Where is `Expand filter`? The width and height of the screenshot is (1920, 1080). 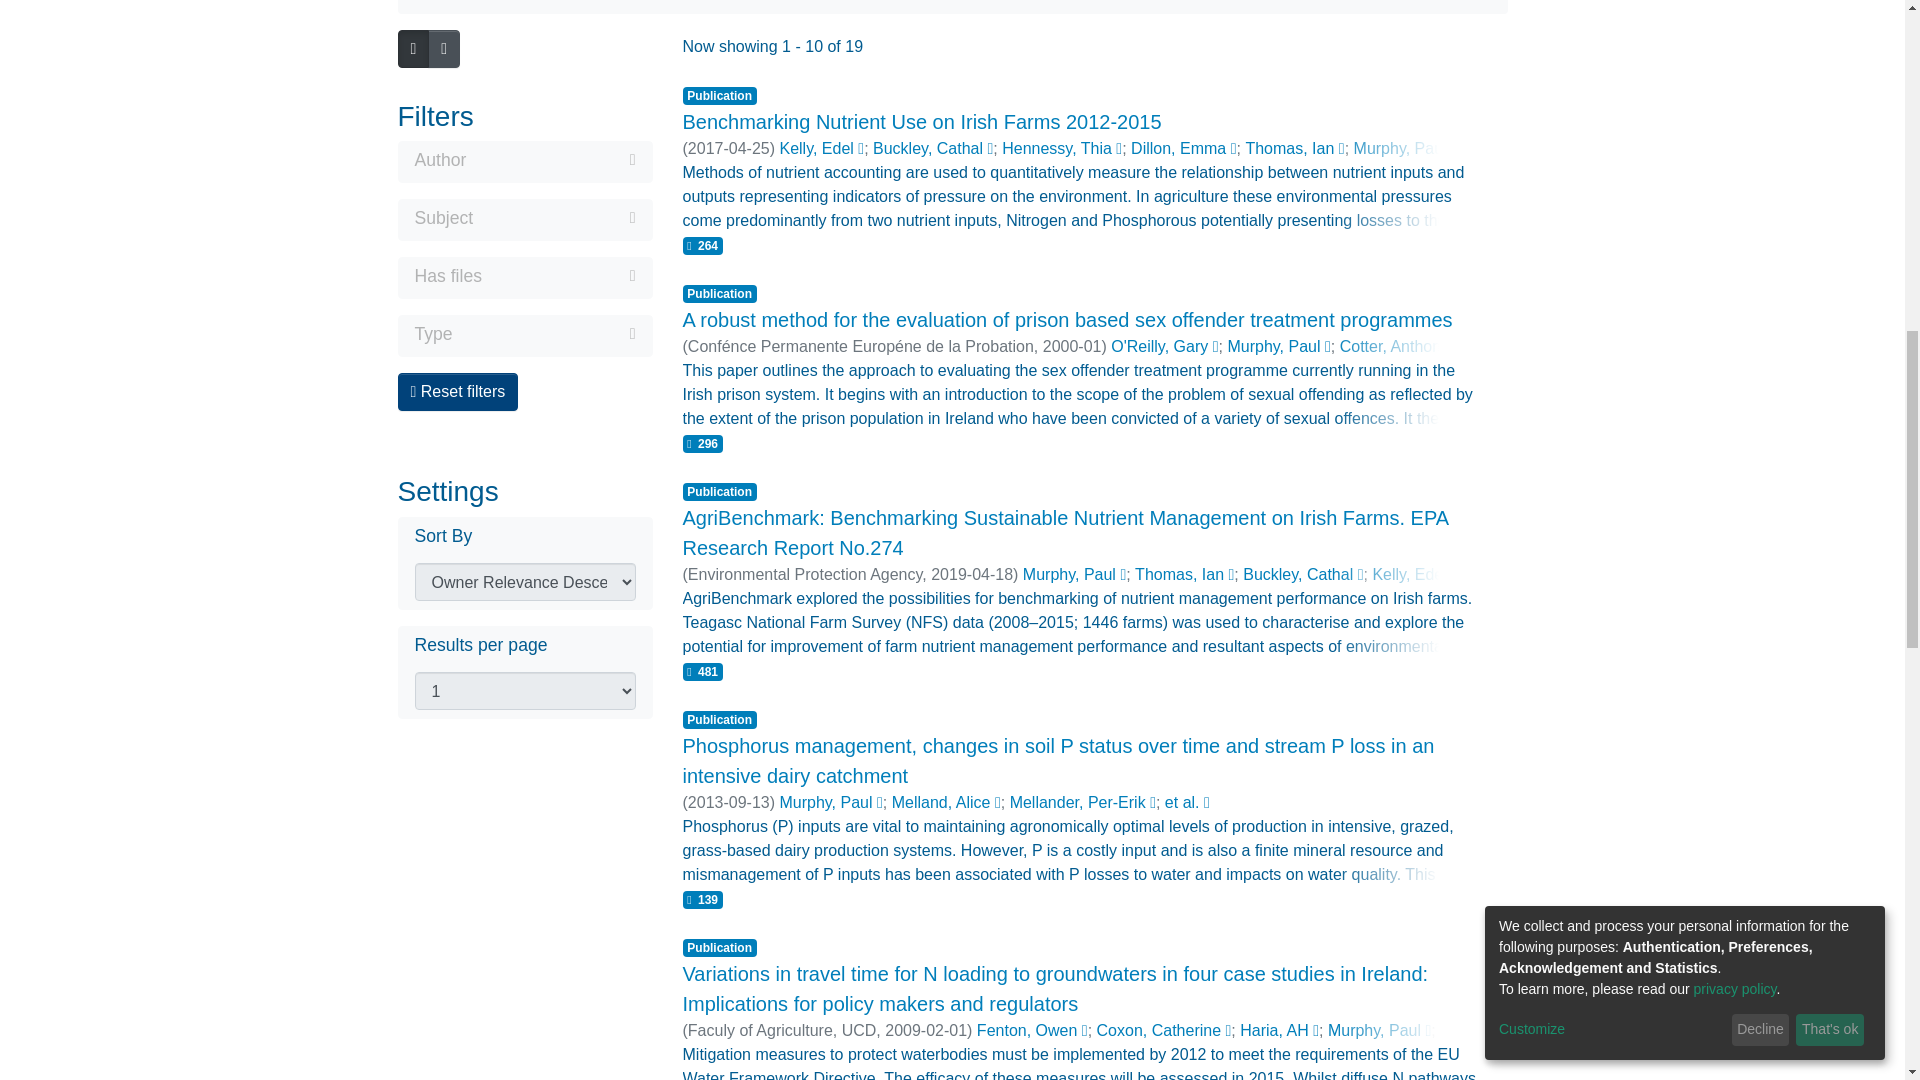 Expand filter is located at coordinates (550, 159).